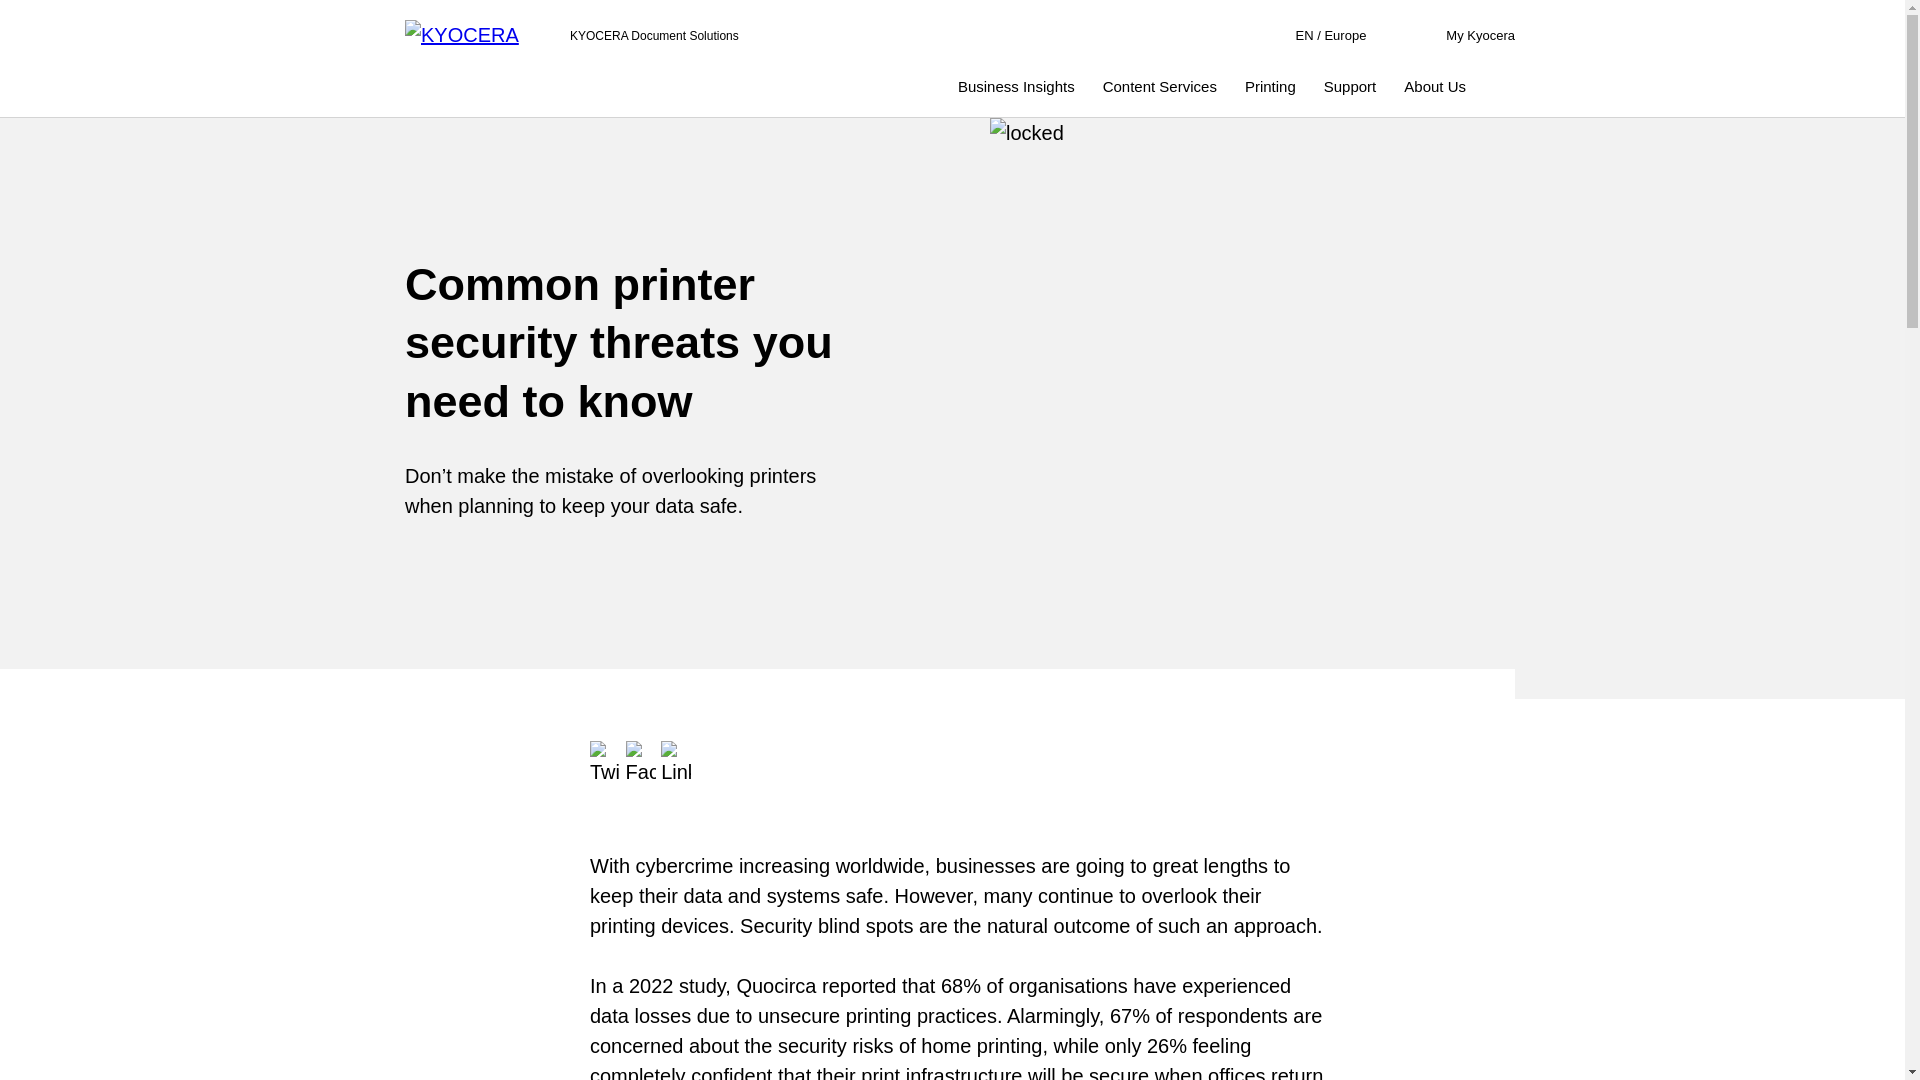 This screenshot has height=1080, width=1920. What do you see at coordinates (1318, 35) in the screenshot?
I see `Content Services` at bounding box center [1318, 35].